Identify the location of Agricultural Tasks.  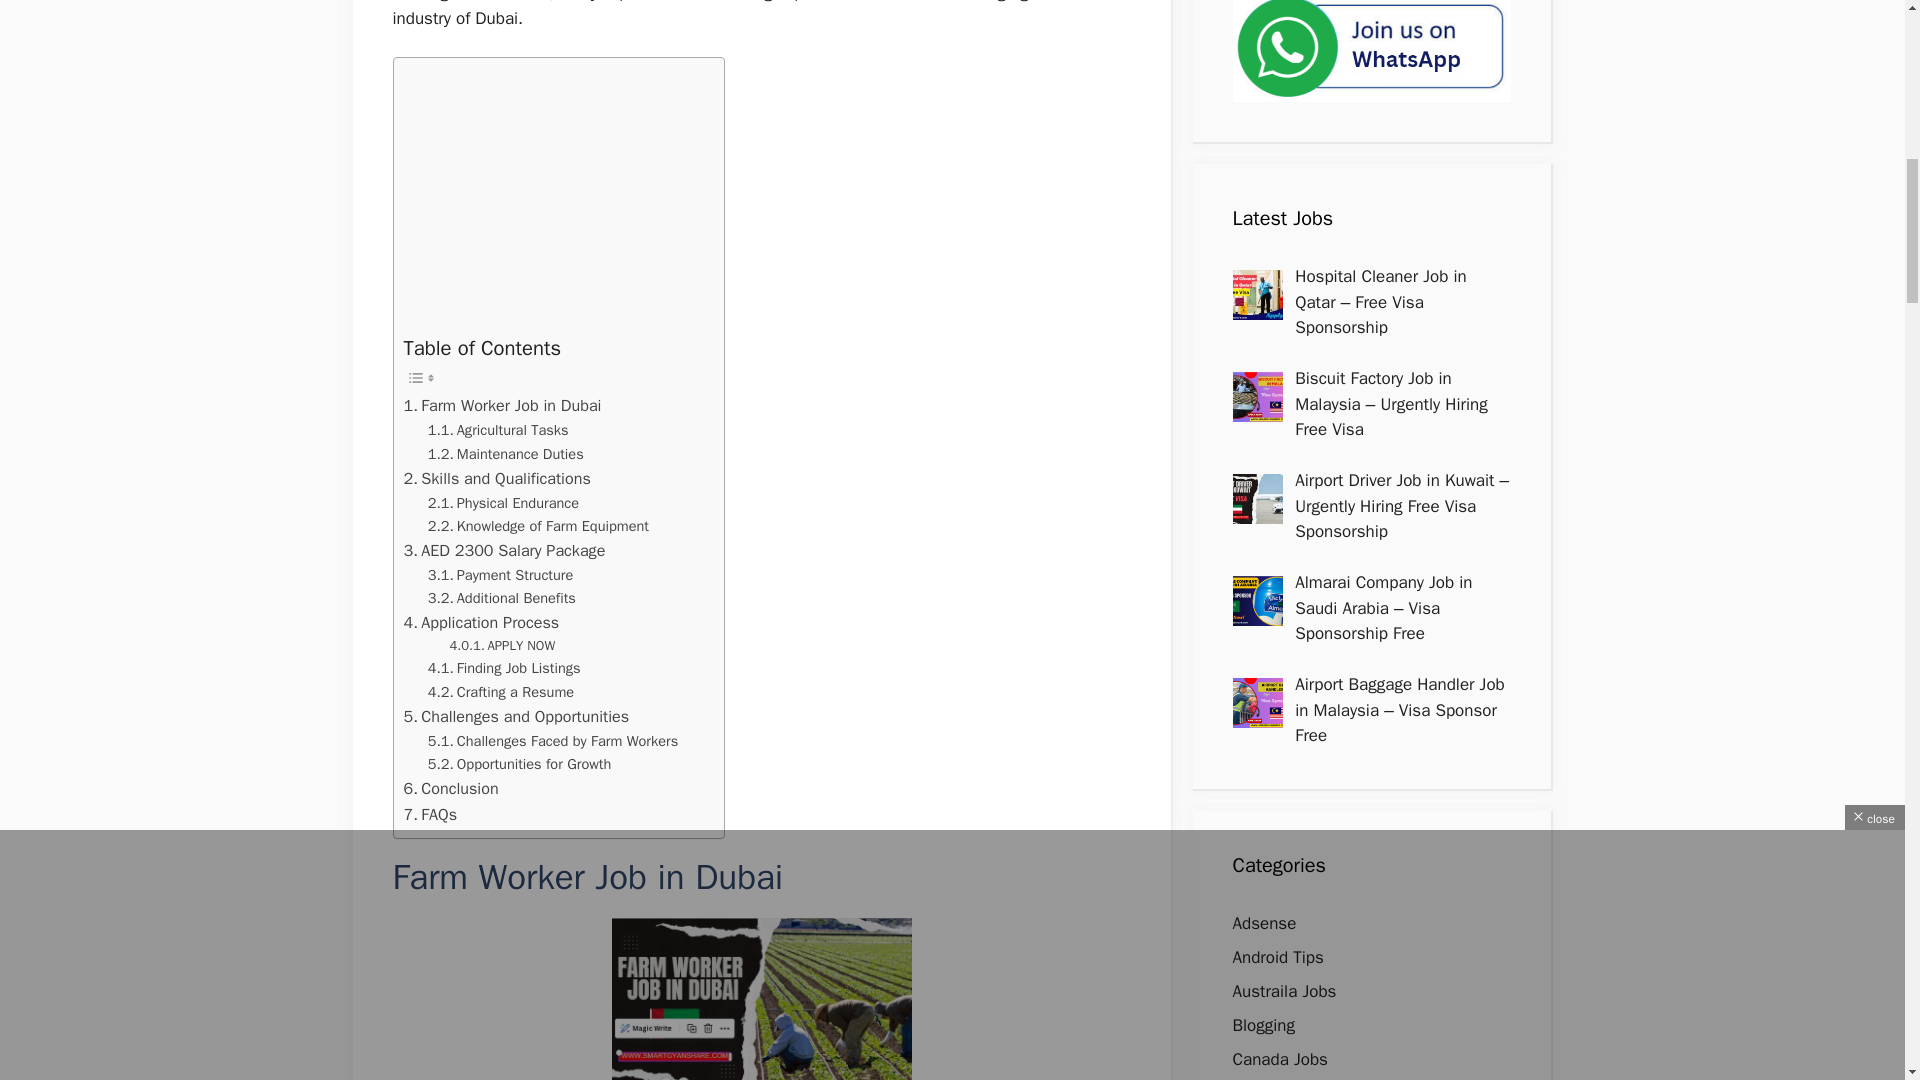
(498, 430).